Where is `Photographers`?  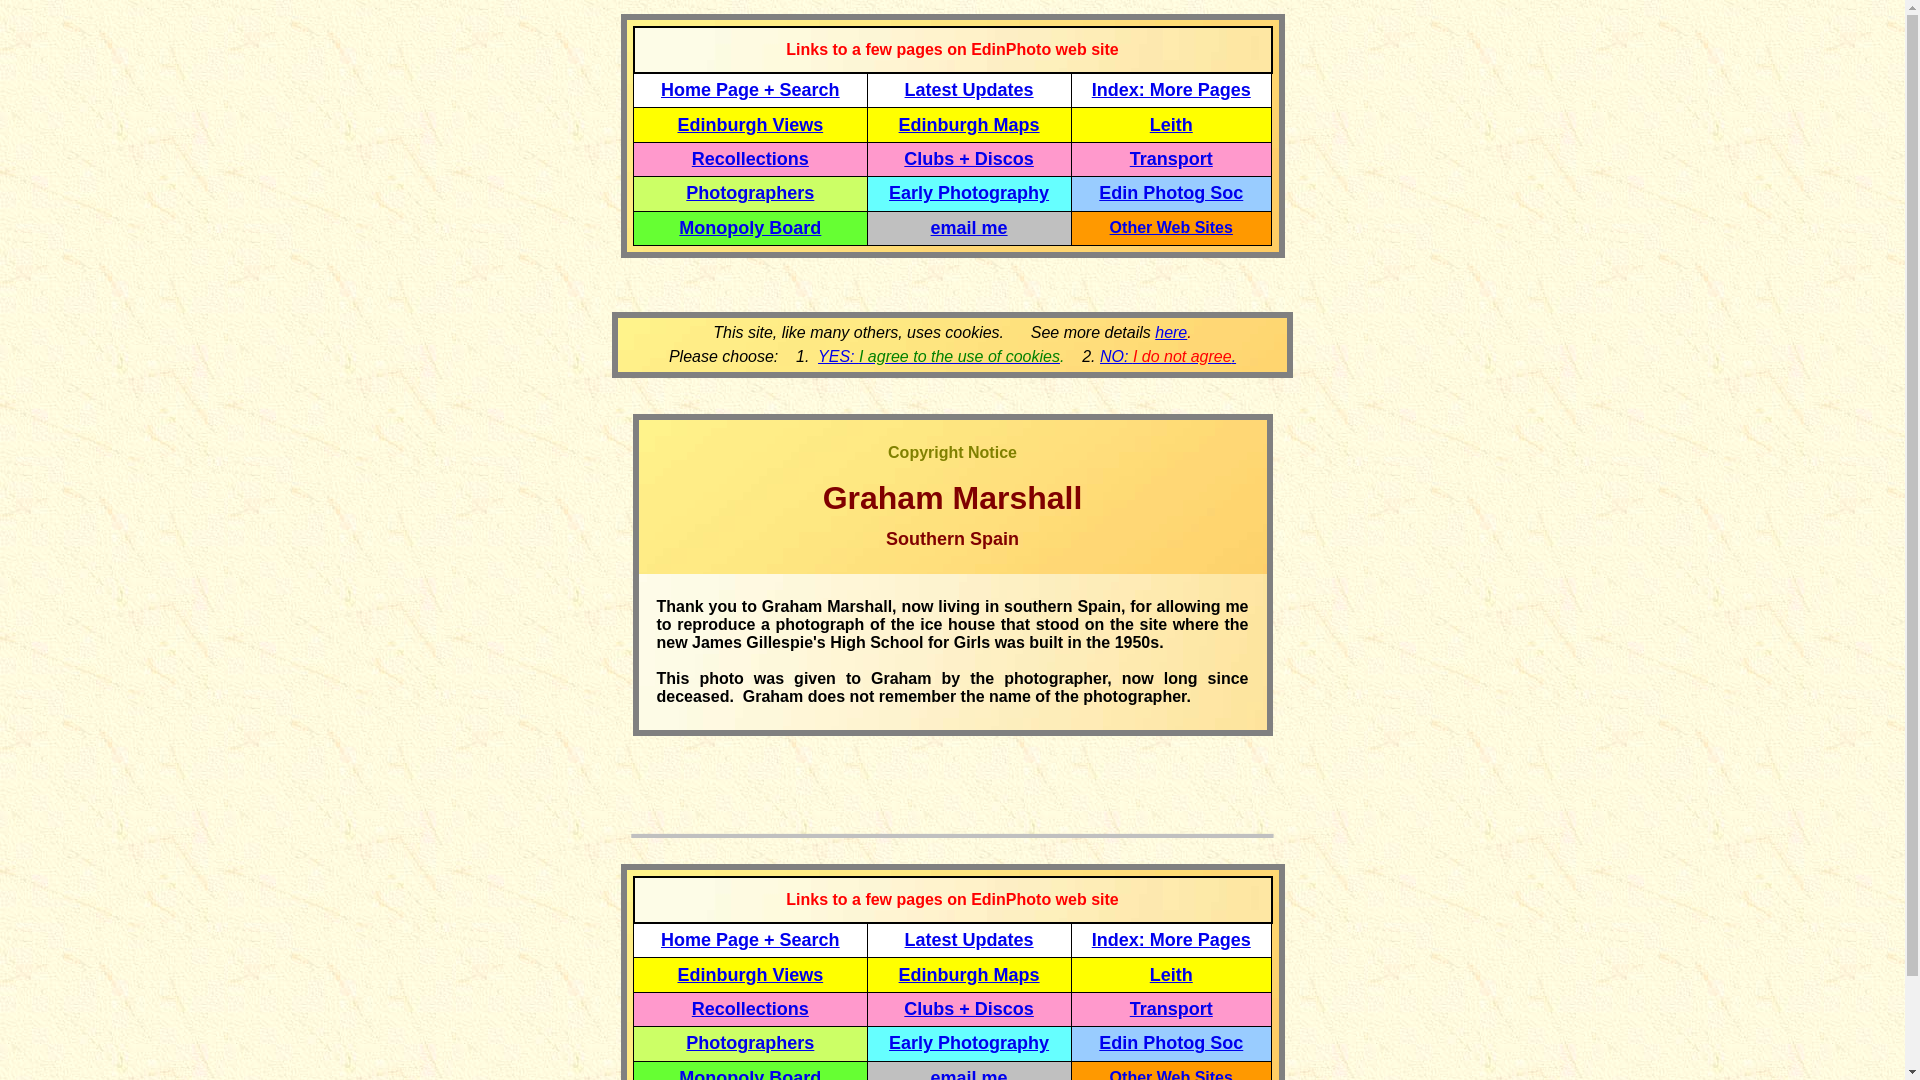 Photographers is located at coordinates (750, 1042).